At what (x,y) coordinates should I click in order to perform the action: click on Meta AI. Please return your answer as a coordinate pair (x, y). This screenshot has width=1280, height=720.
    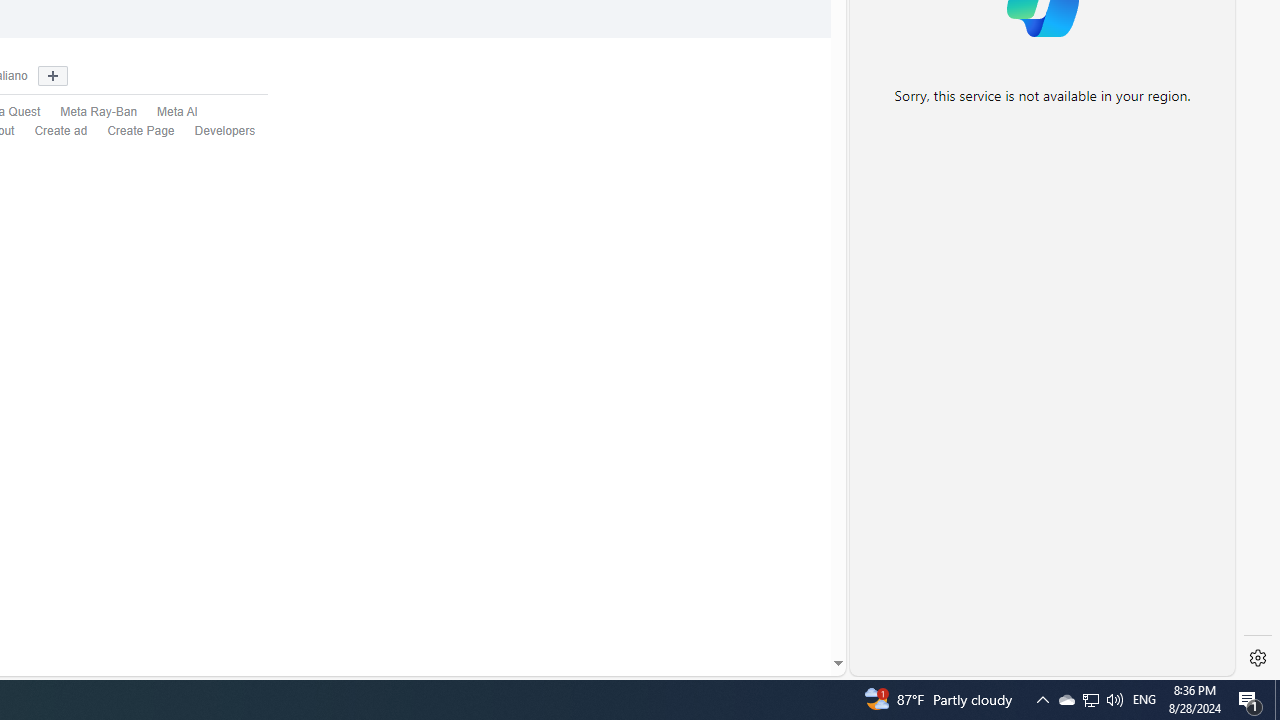
    Looking at the image, I should click on (167, 112).